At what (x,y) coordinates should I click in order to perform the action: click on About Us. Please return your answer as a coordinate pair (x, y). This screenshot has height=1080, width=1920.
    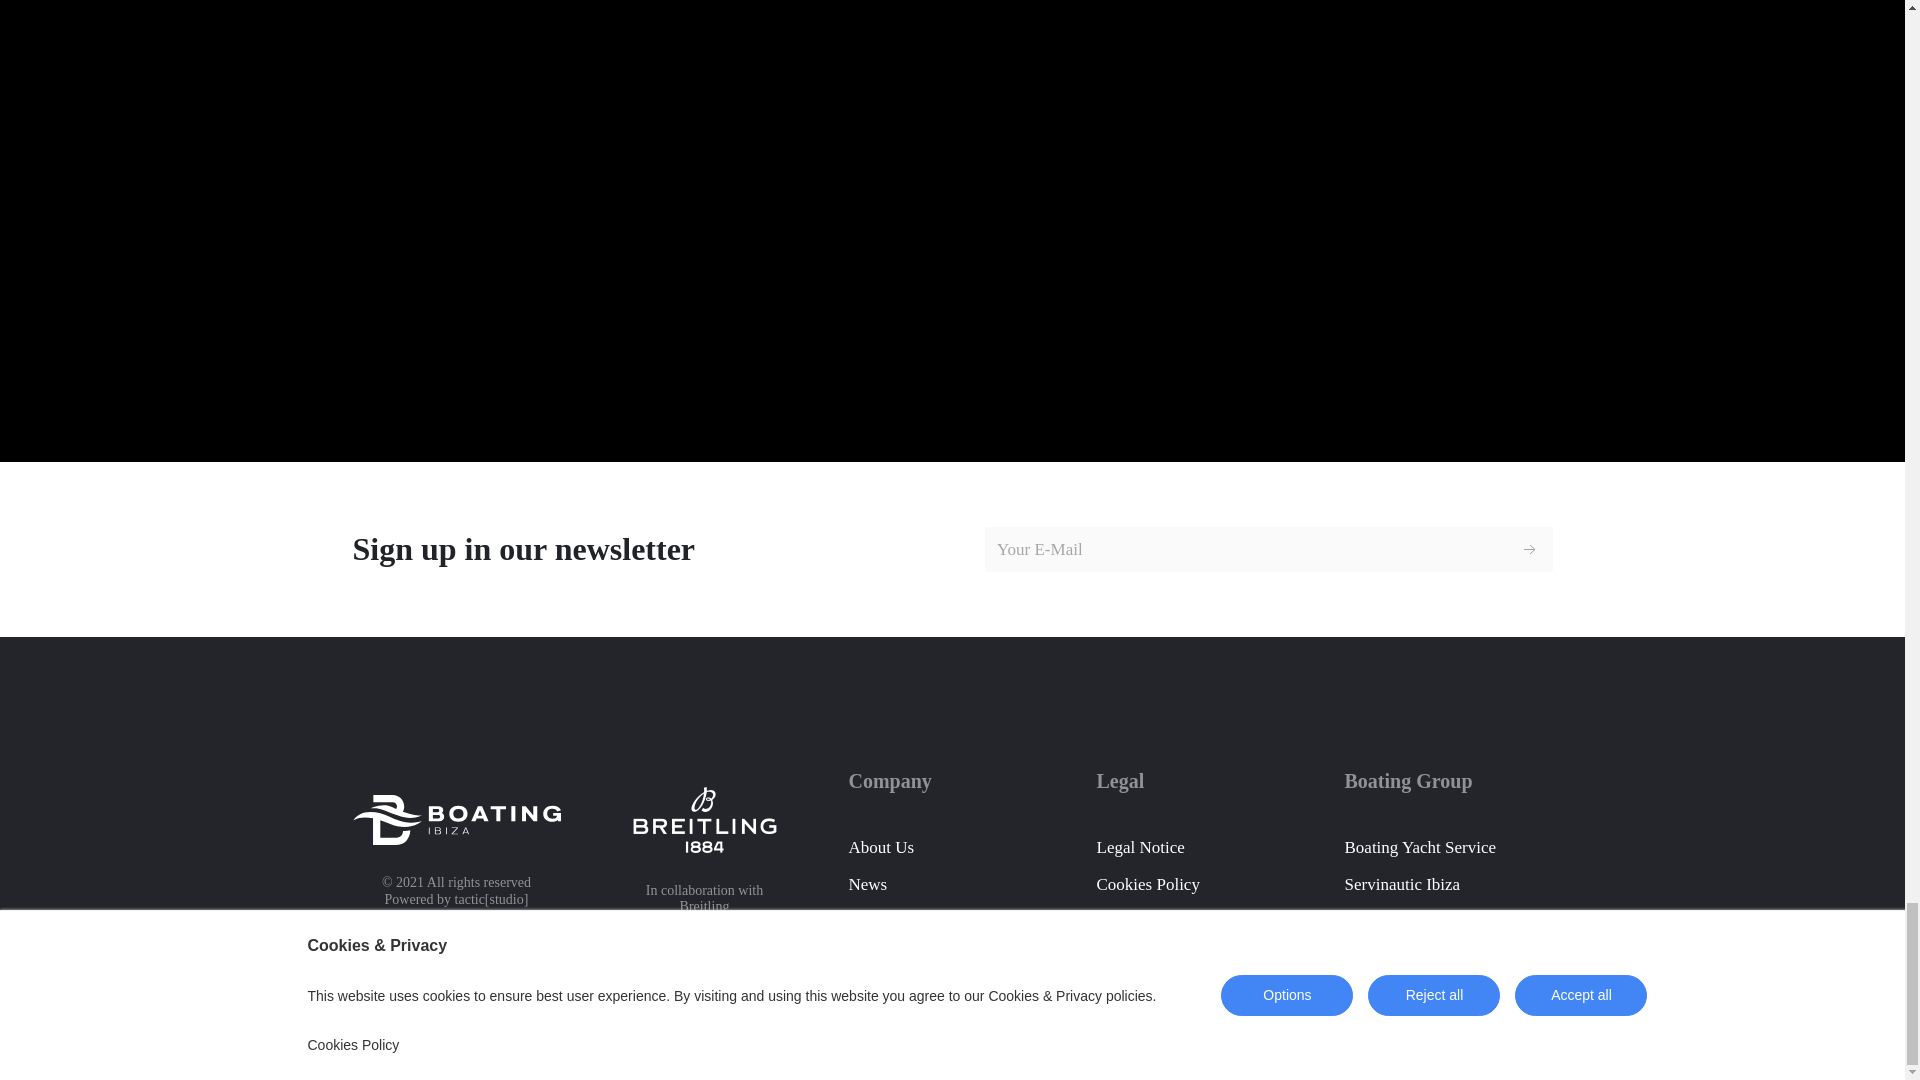
    Looking at the image, I should click on (880, 848).